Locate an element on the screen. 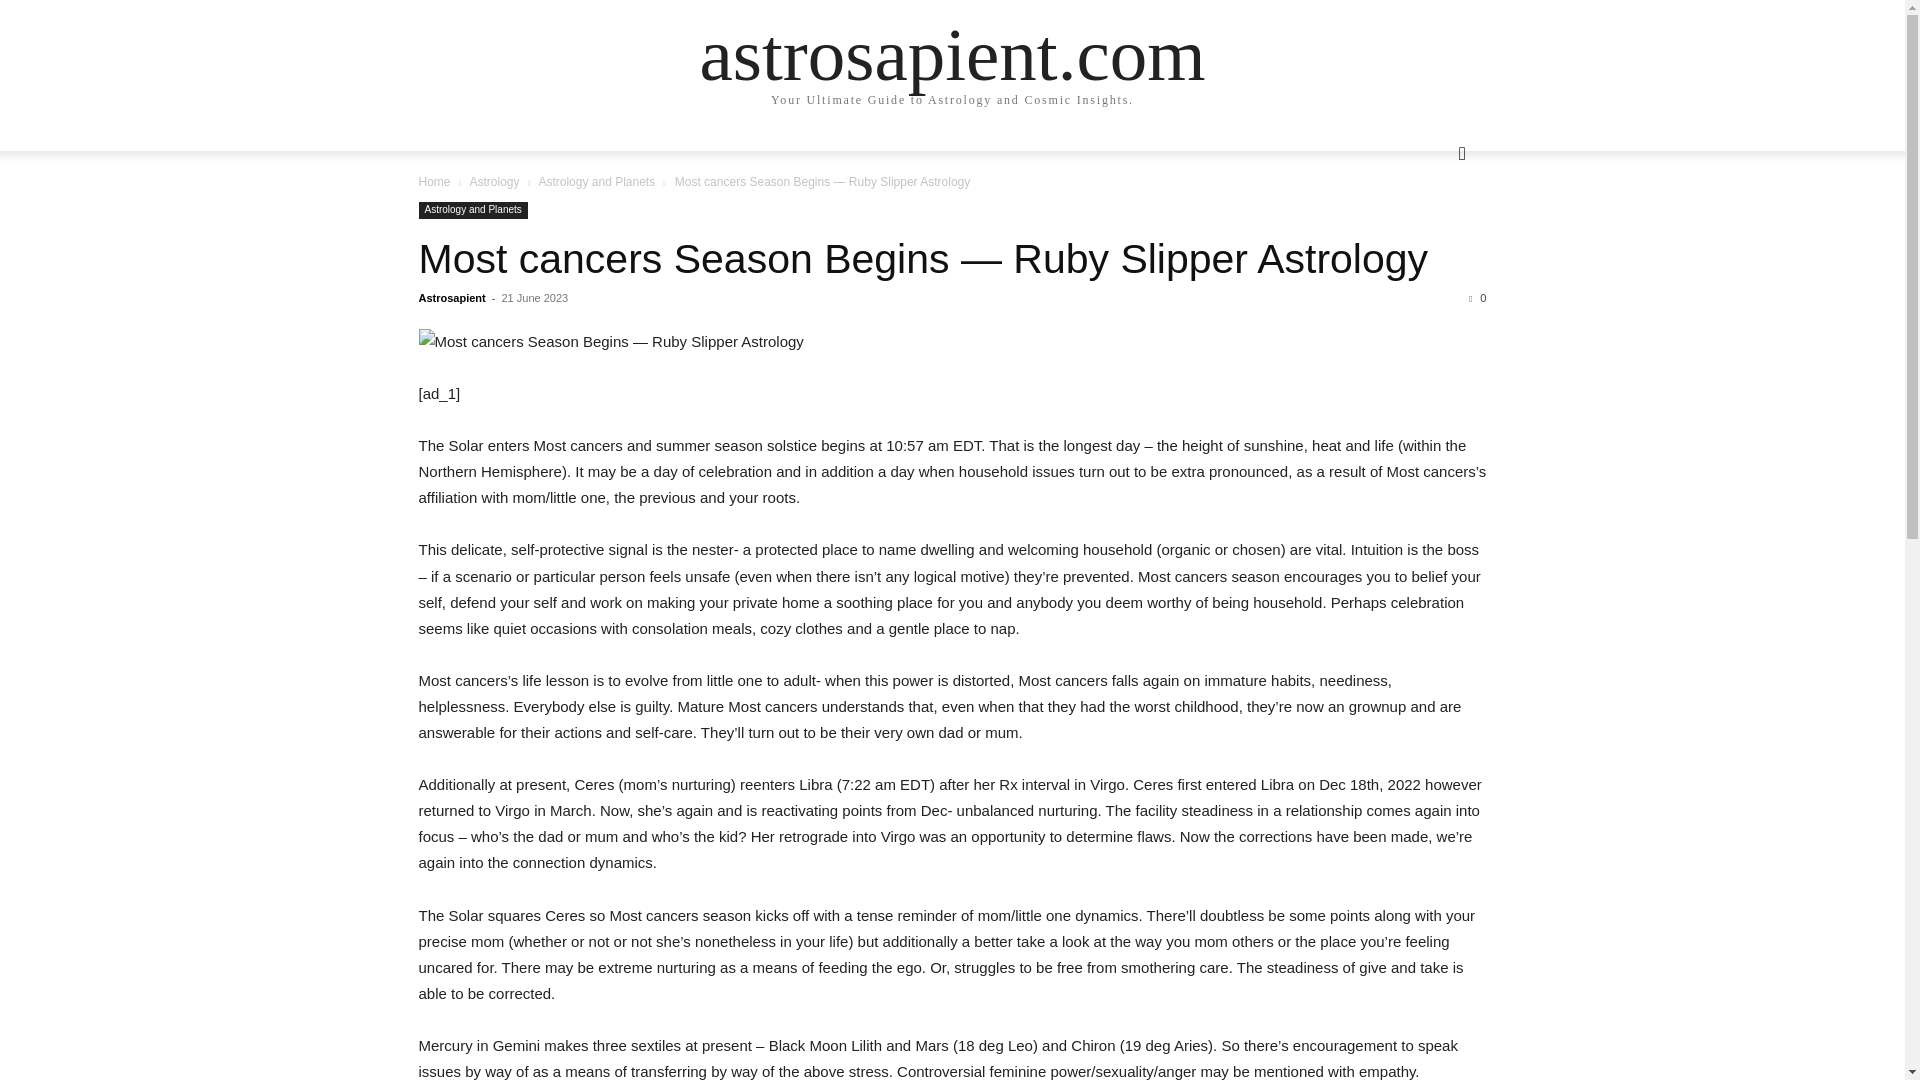 This screenshot has width=1920, height=1080. astrosapient.com is located at coordinates (952, 54).